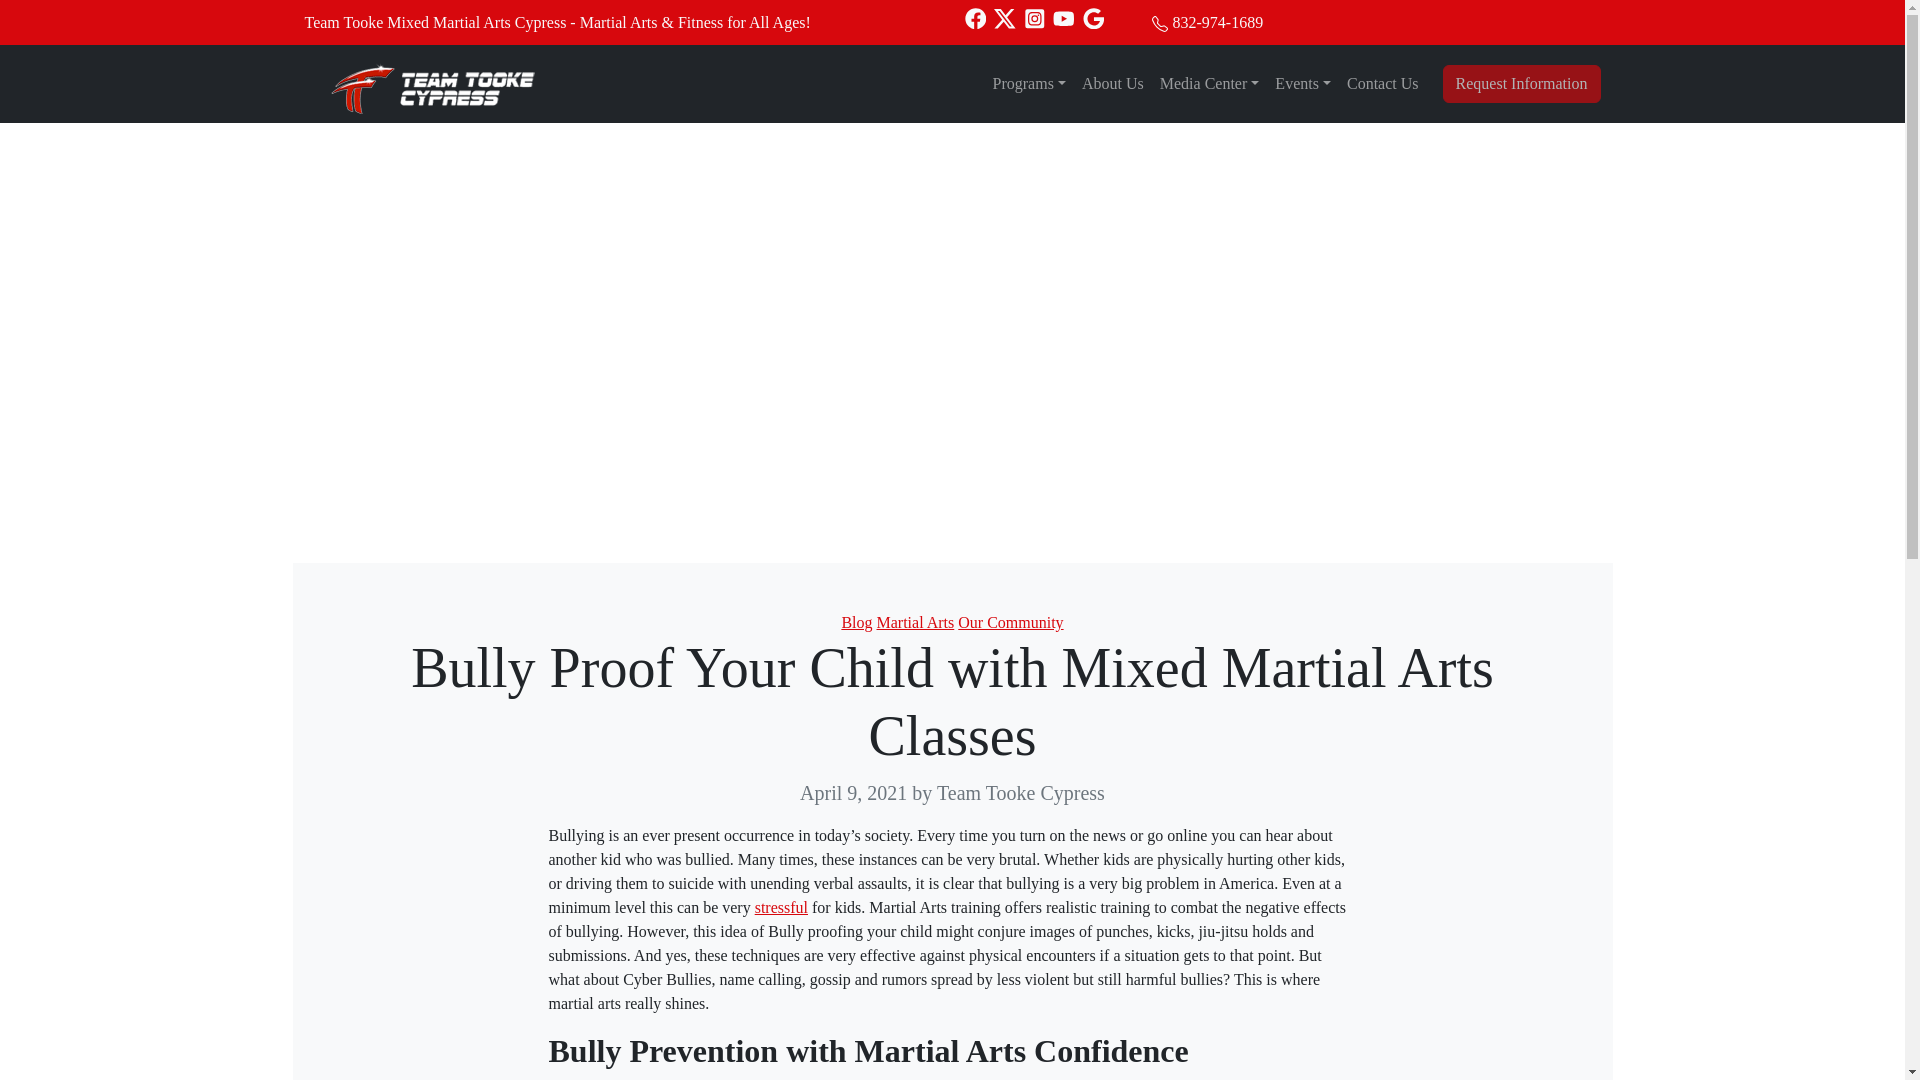 Image resolution: width=1920 pixels, height=1080 pixels. What do you see at coordinates (1010, 622) in the screenshot?
I see `Our Community` at bounding box center [1010, 622].